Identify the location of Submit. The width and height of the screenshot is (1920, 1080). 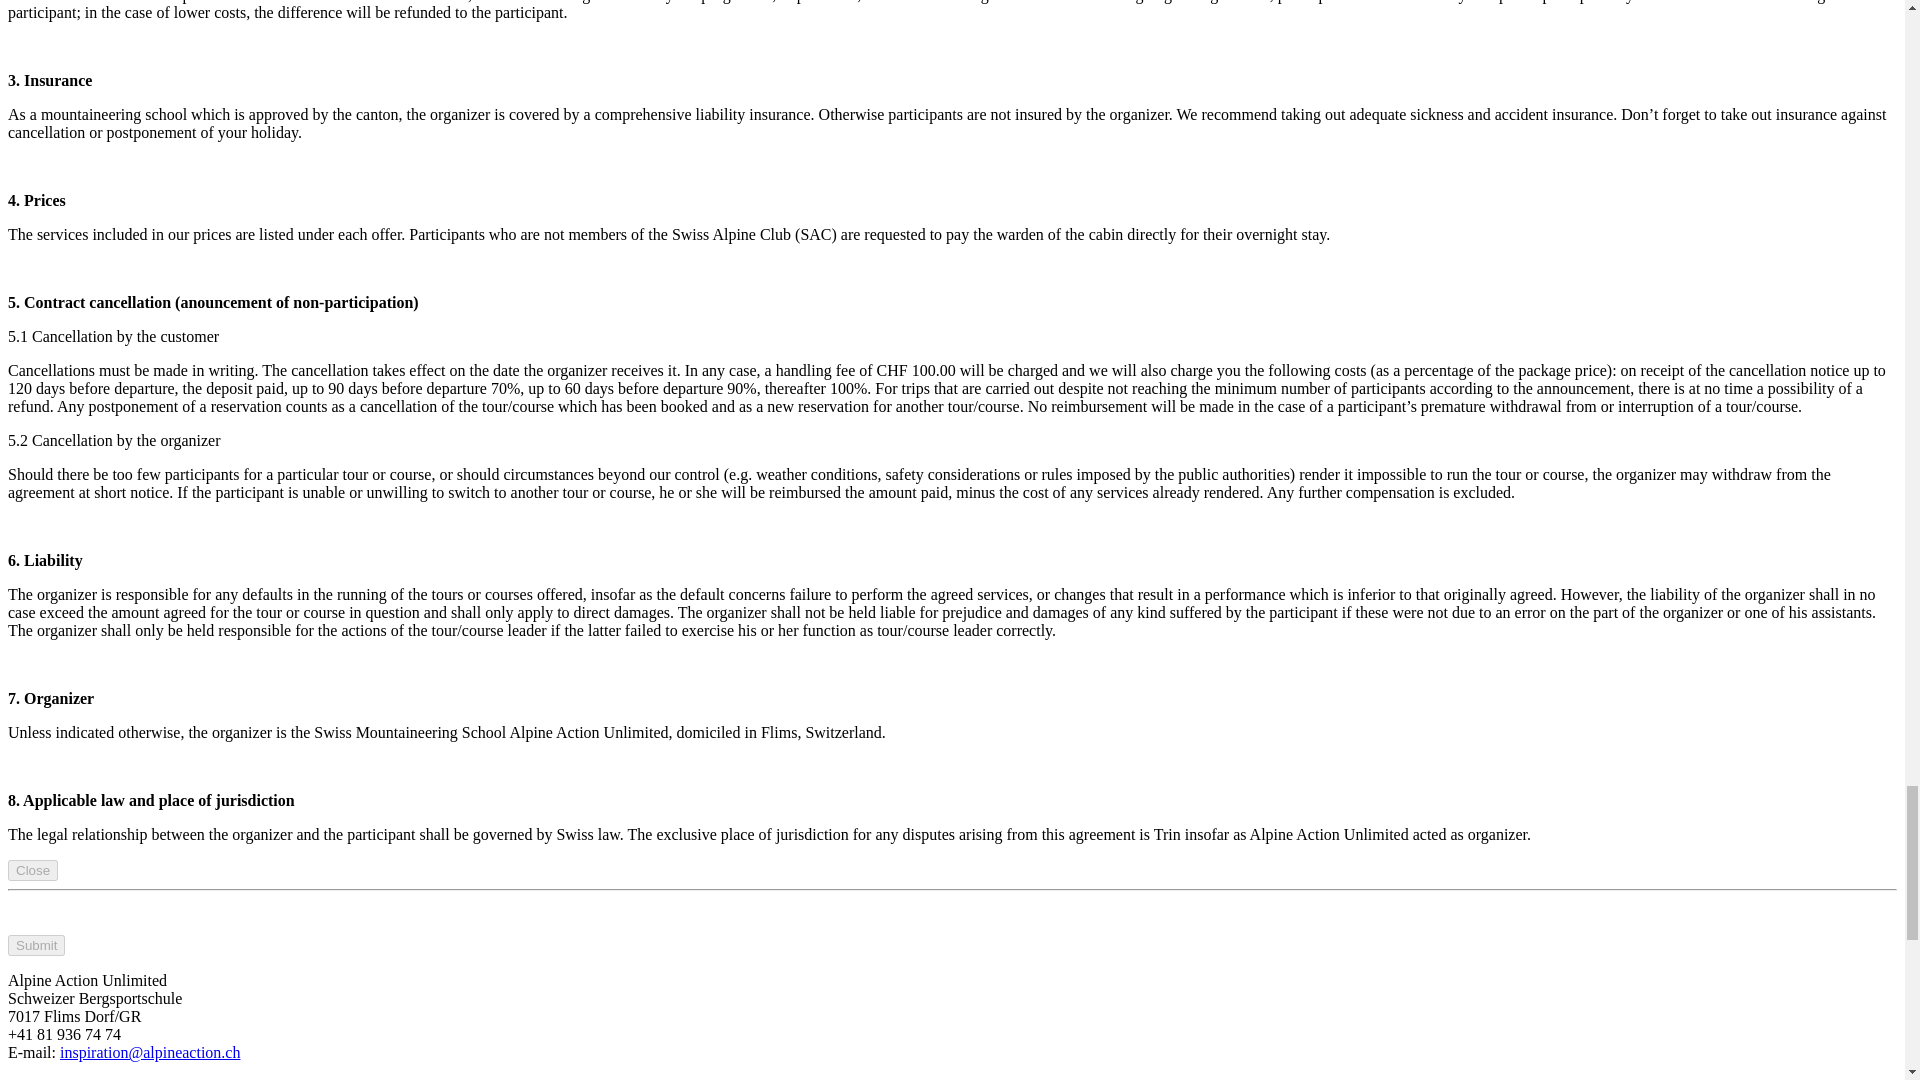
(36, 945).